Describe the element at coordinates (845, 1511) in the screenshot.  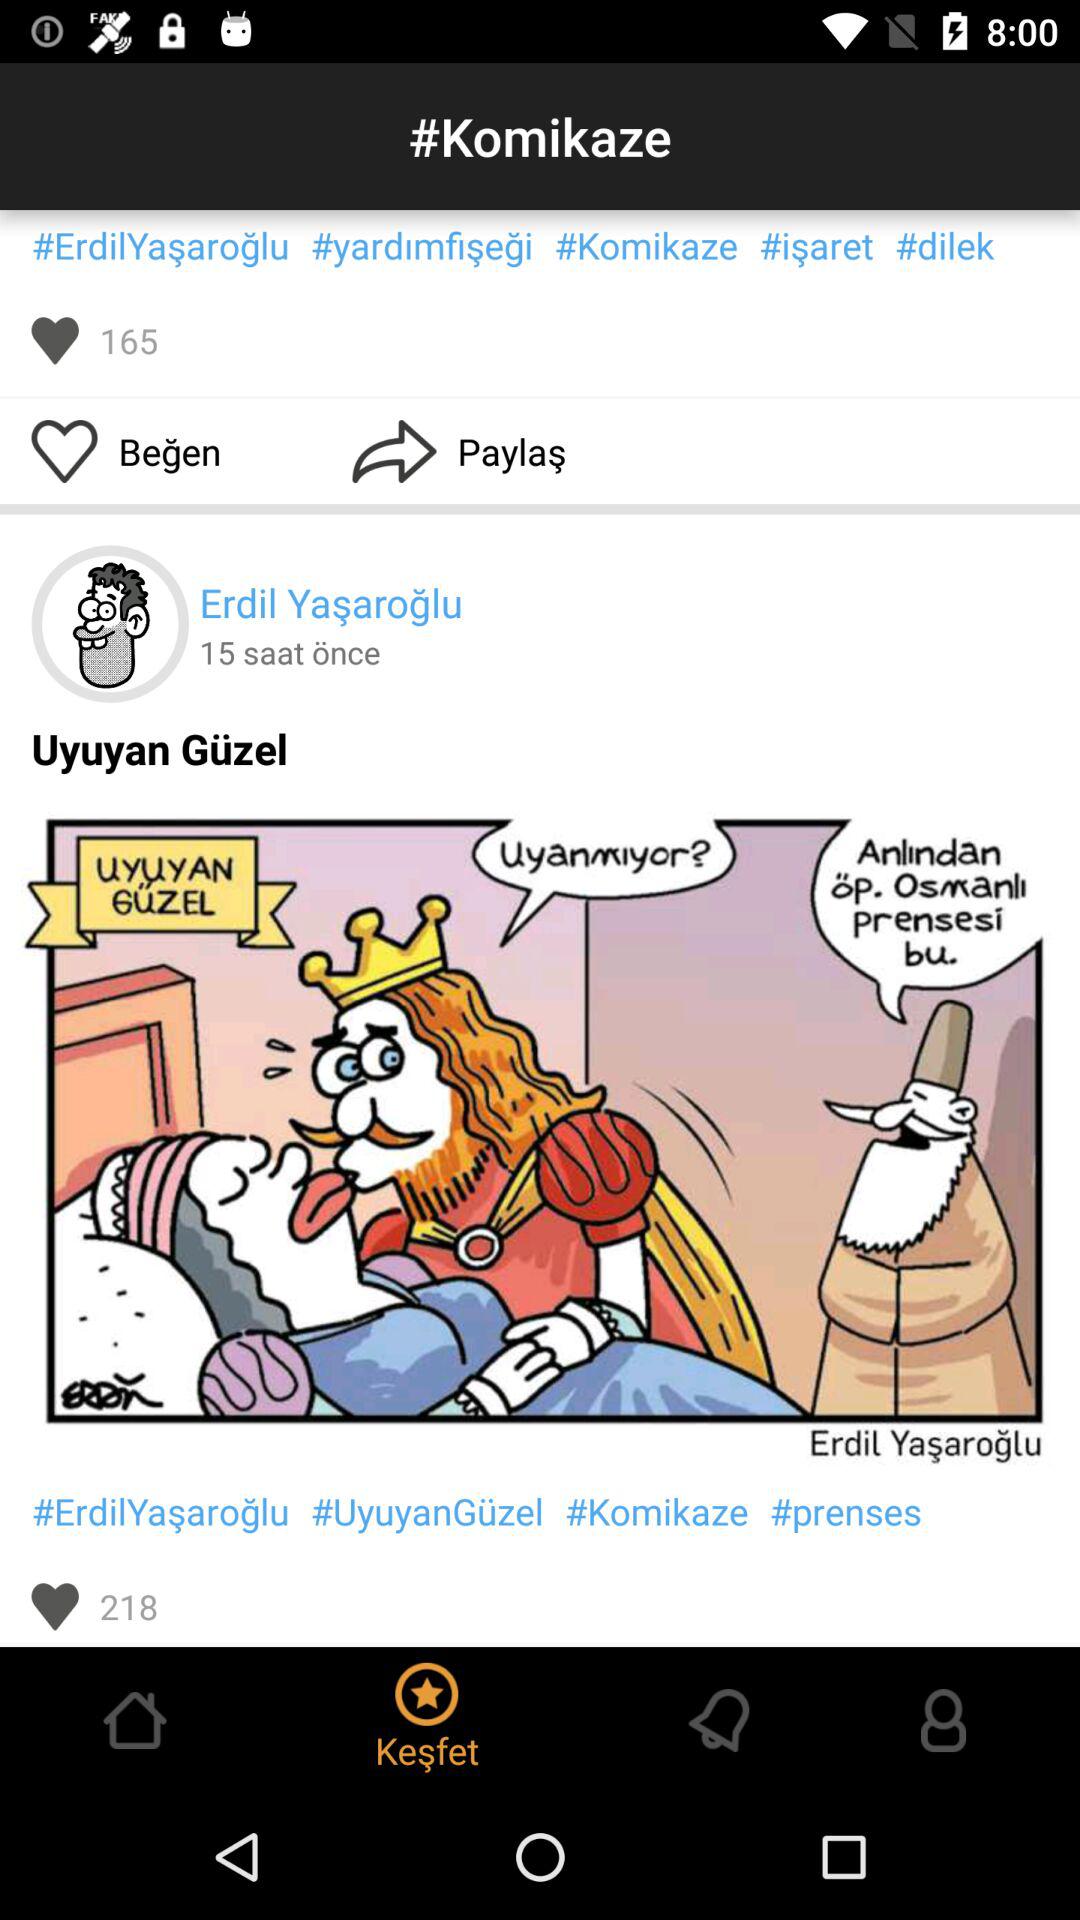
I see `swipe until the #prenses icon` at that location.